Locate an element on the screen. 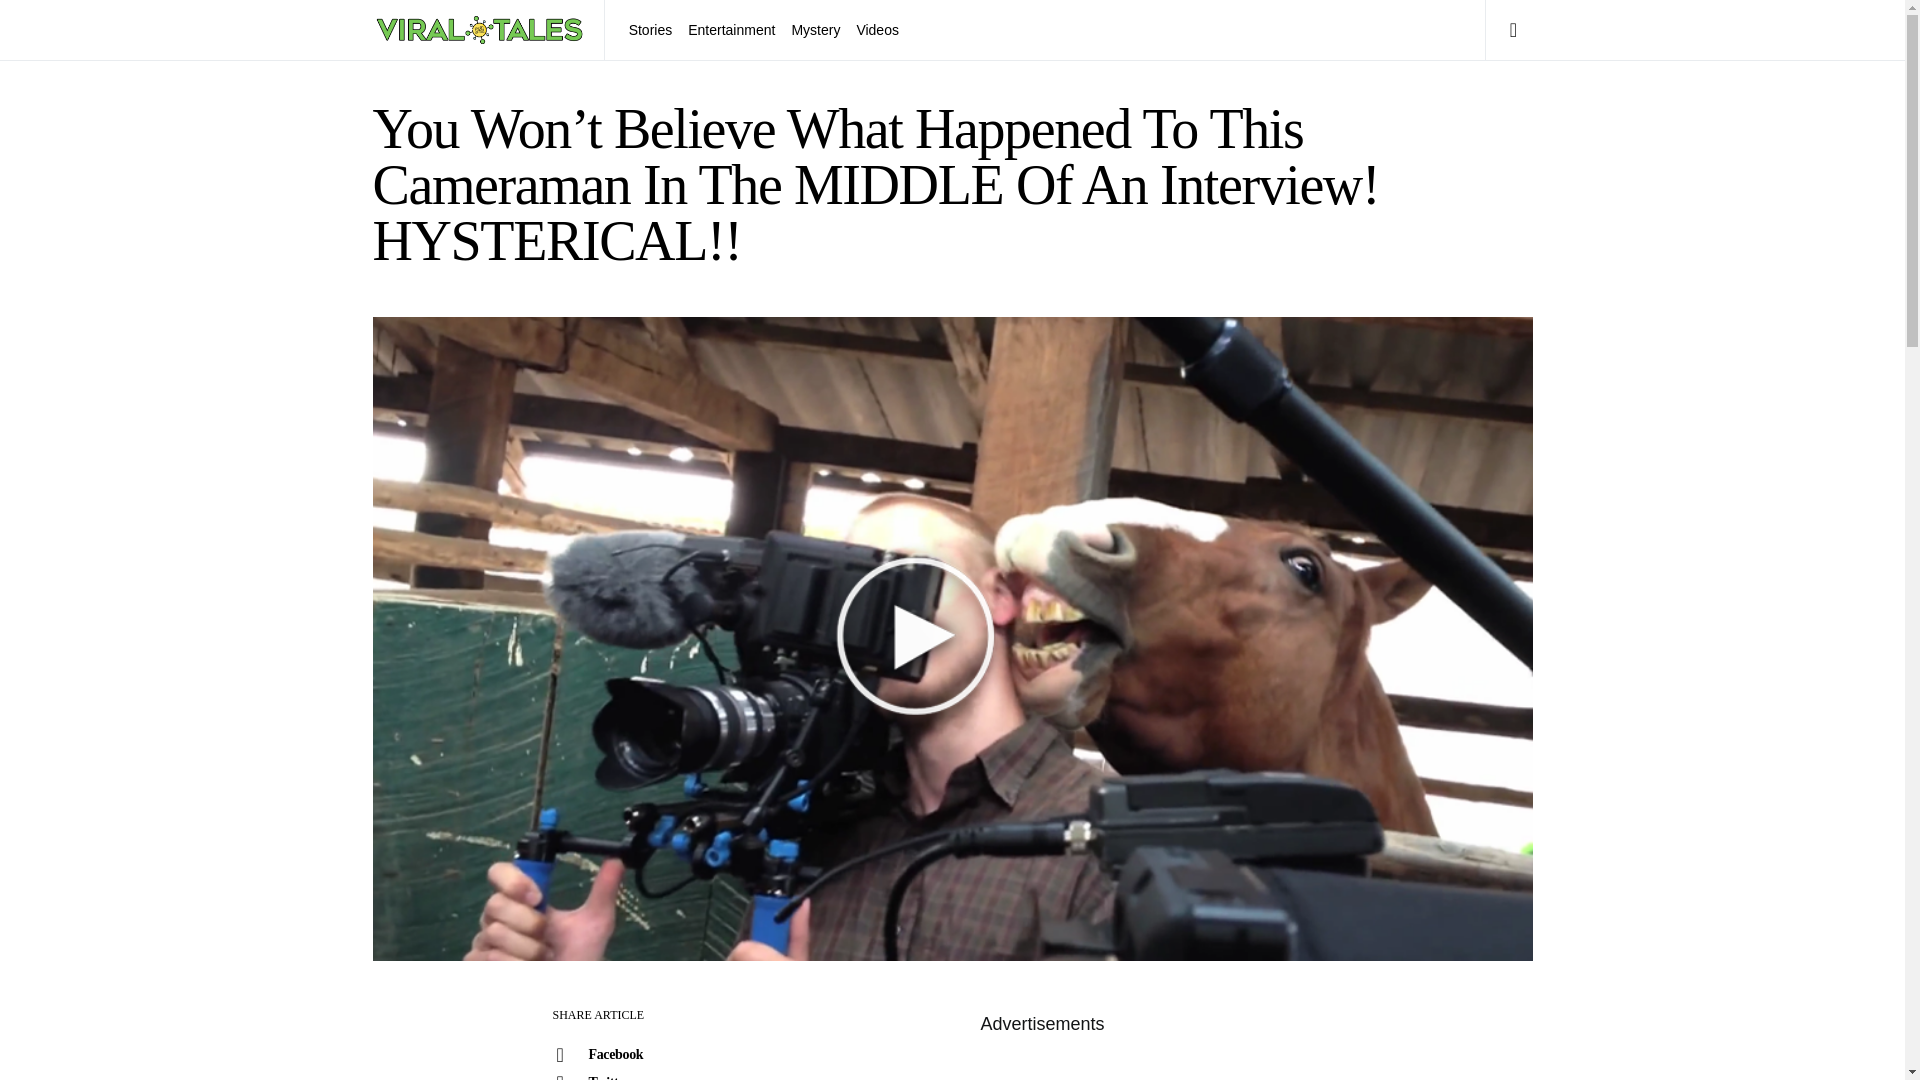 The width and height of the screenshot is (1920, 1080). Entertainment is located at coordinates (731, 30).